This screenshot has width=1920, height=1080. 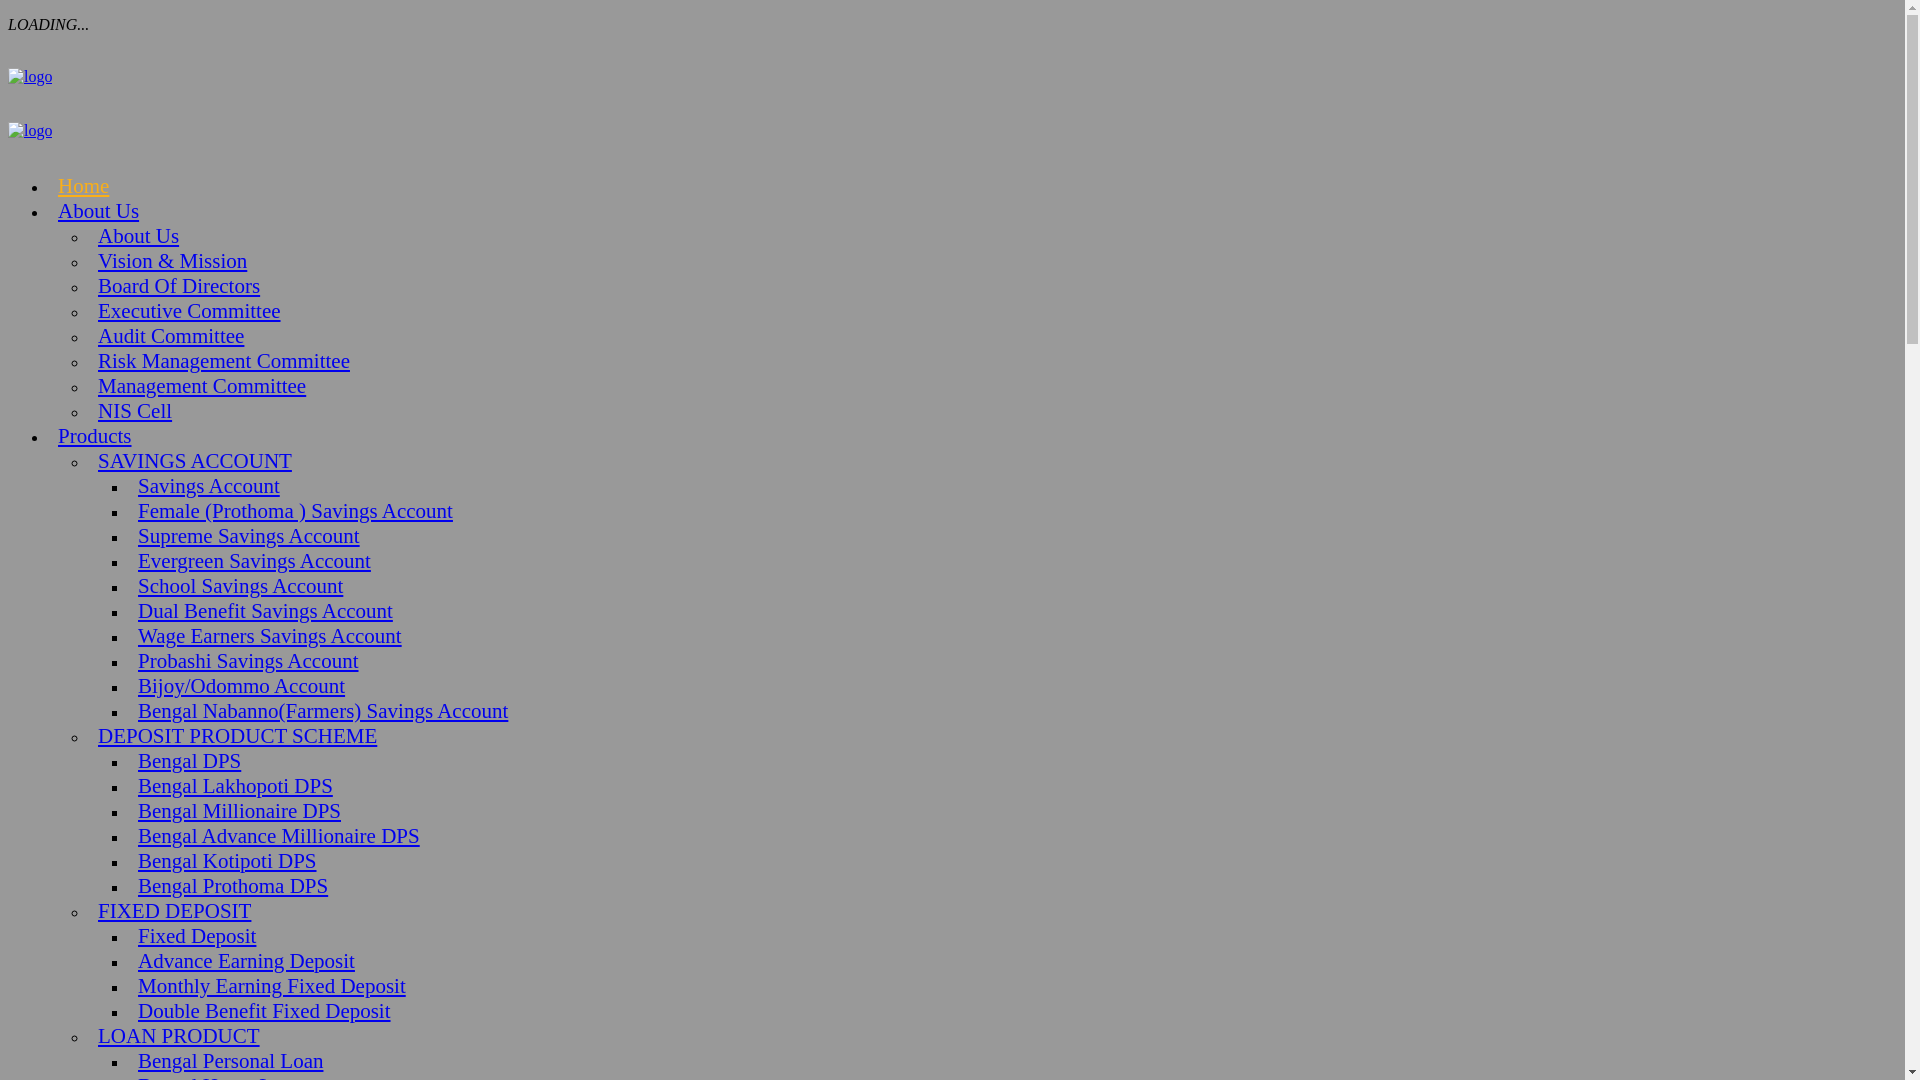 I want to click on Advance Earning Deposit, so click(x=242, y=961).